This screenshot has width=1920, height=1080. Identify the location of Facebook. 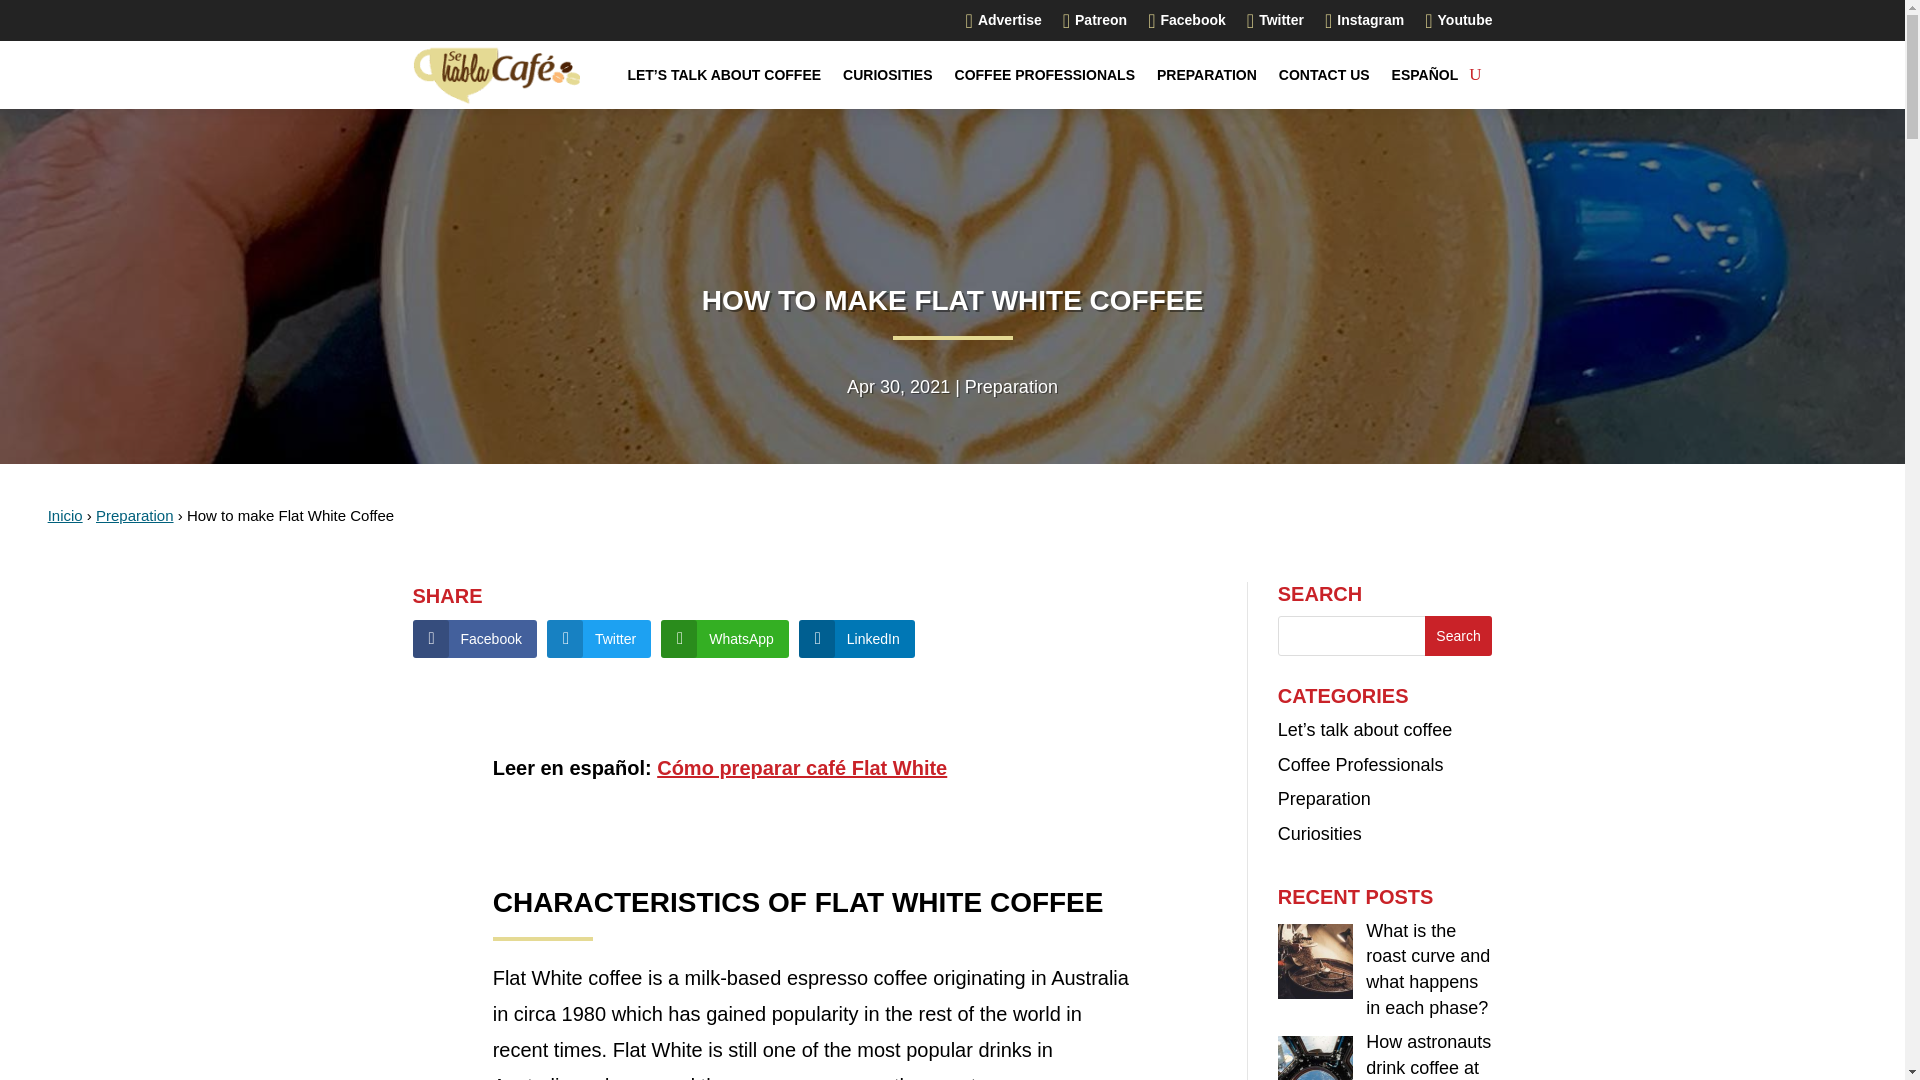
(474, 638).